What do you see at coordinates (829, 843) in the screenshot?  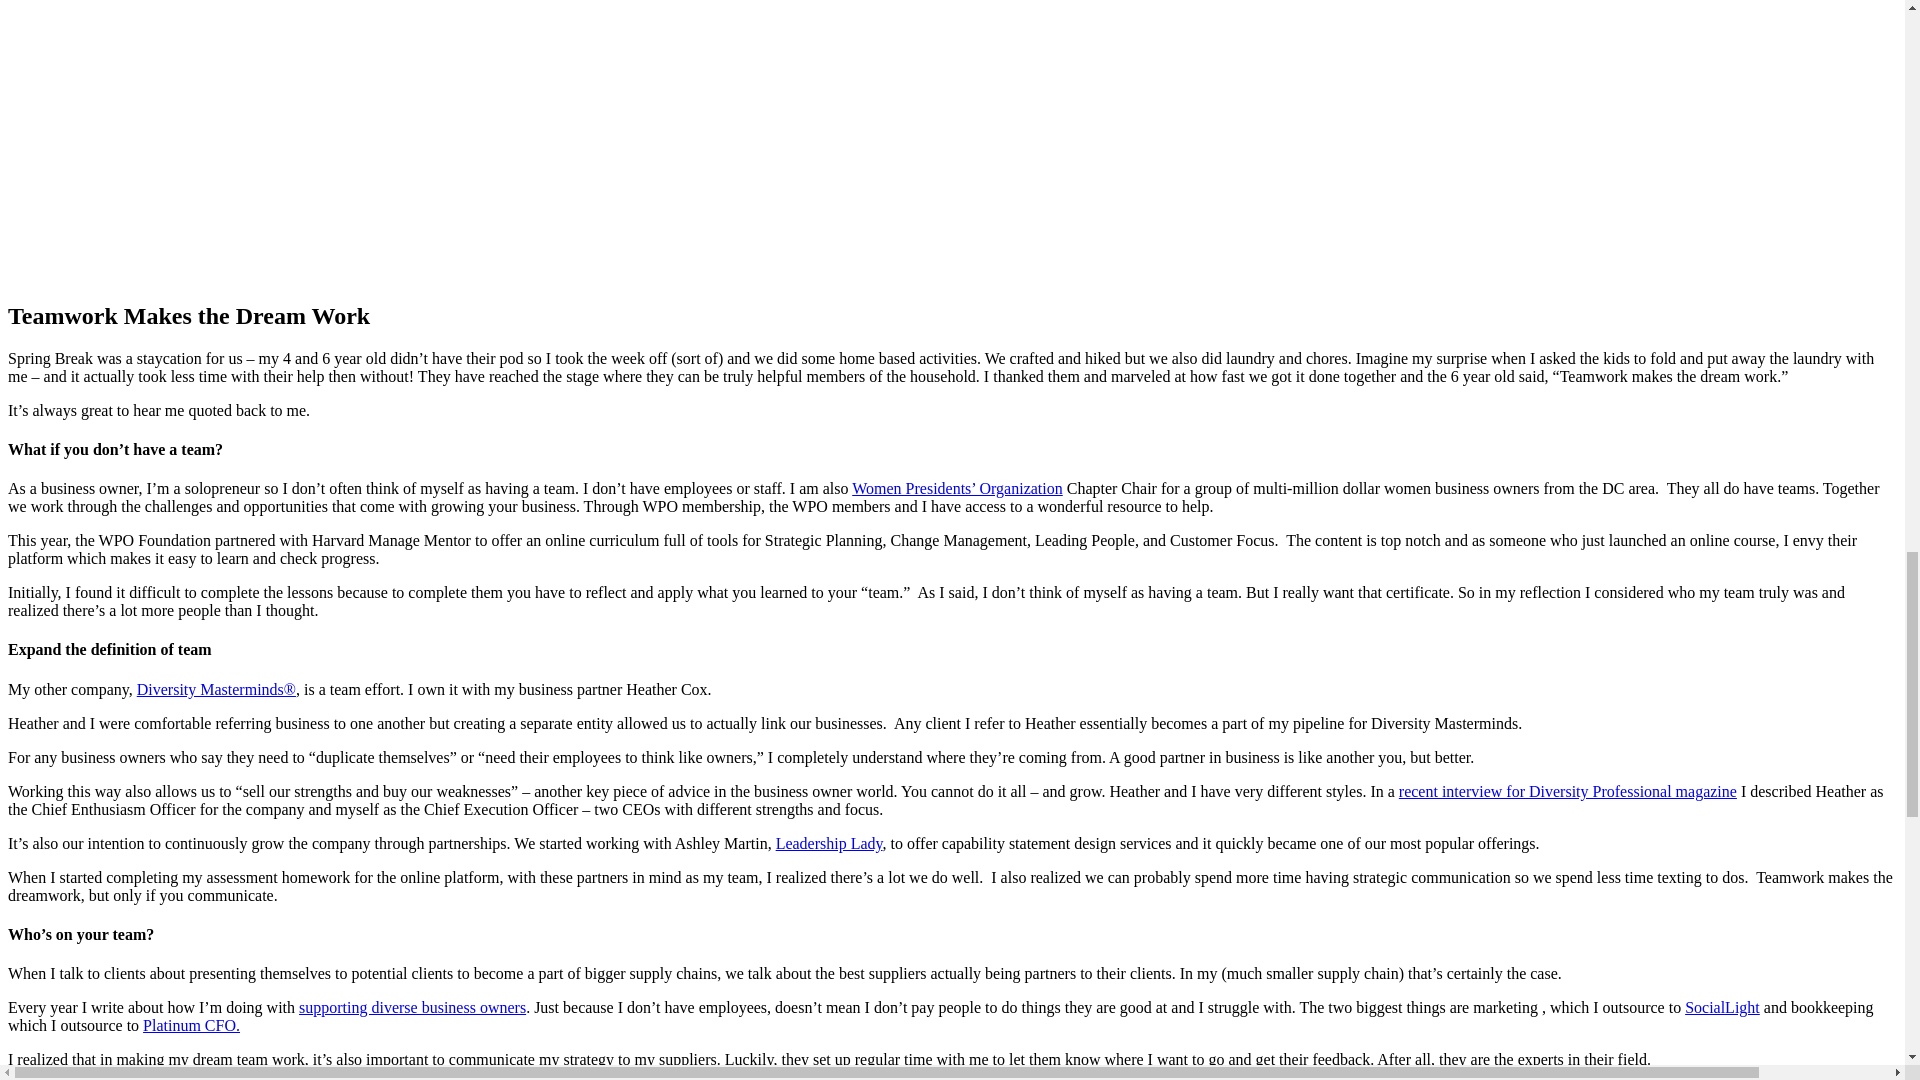 I see `Leadership Lady` at bounding box center [829, 843].